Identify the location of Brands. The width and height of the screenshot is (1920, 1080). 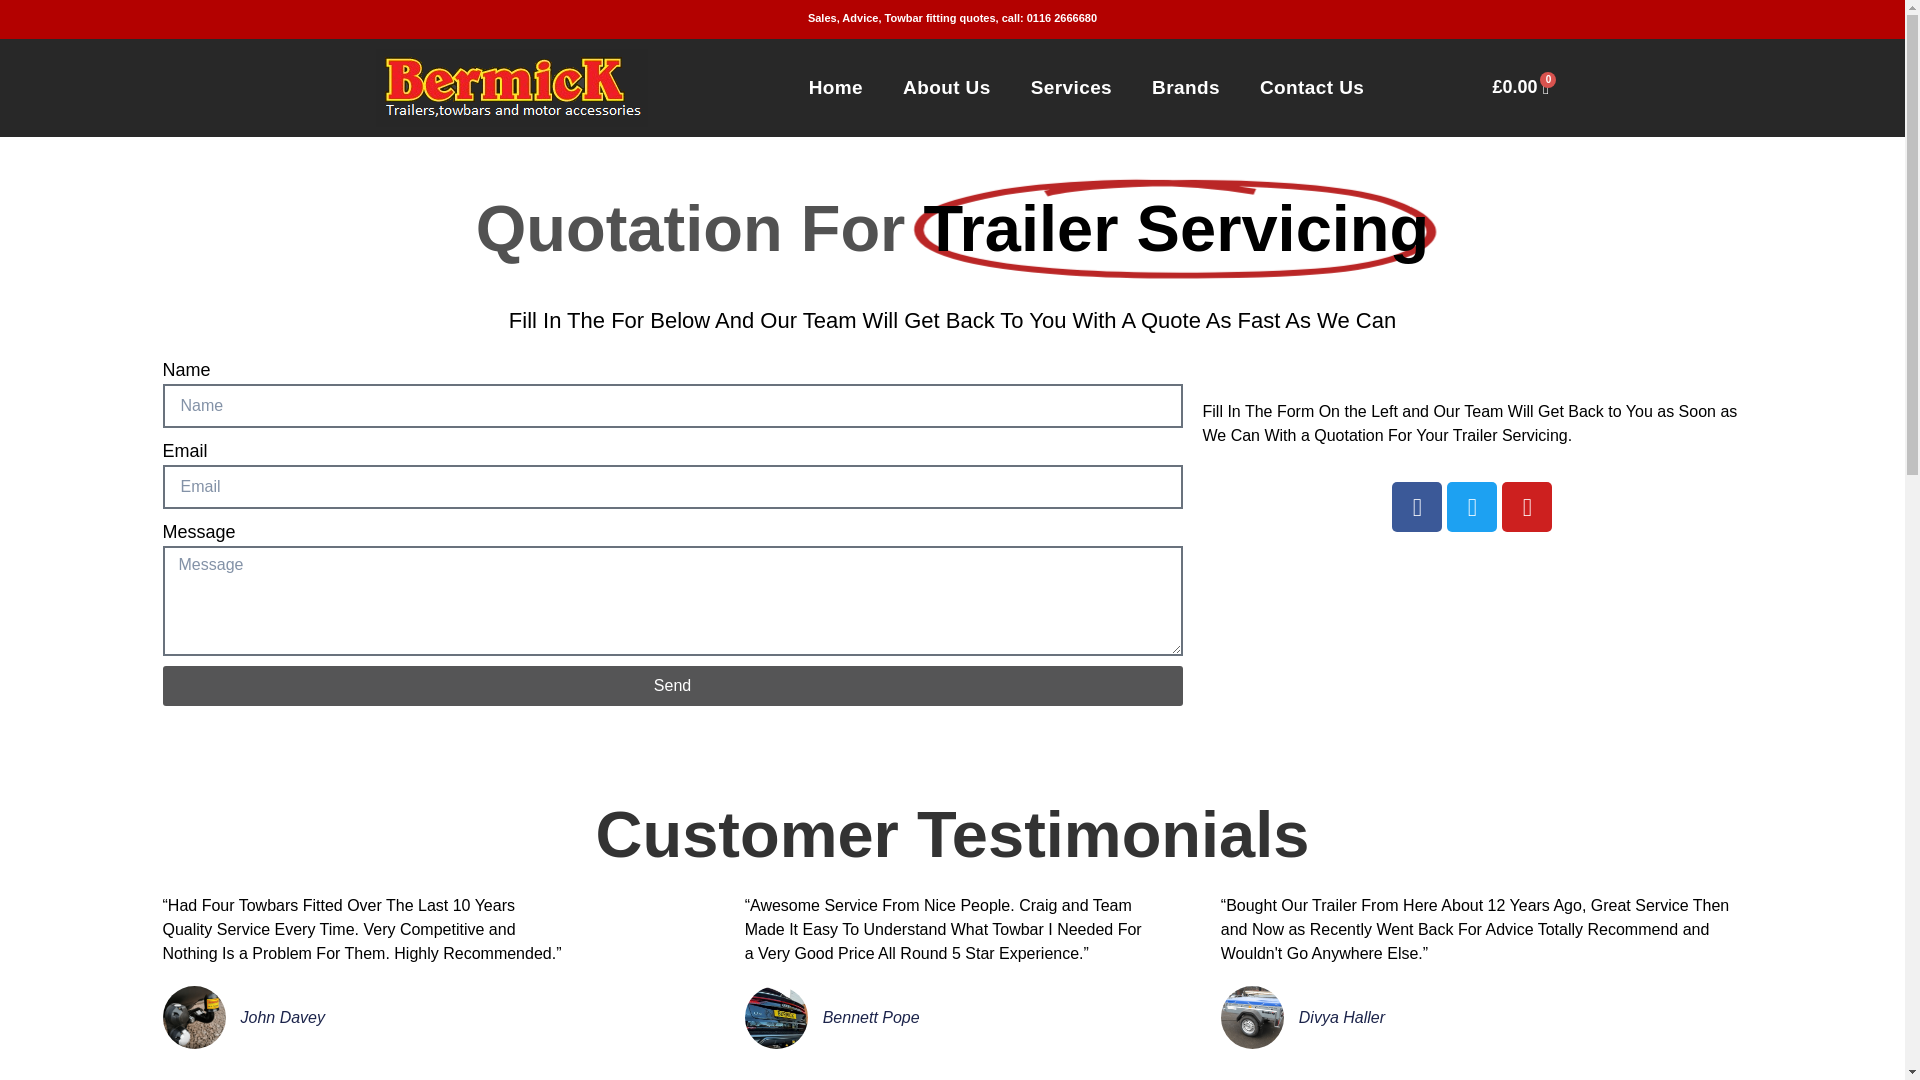
(1186, 88).